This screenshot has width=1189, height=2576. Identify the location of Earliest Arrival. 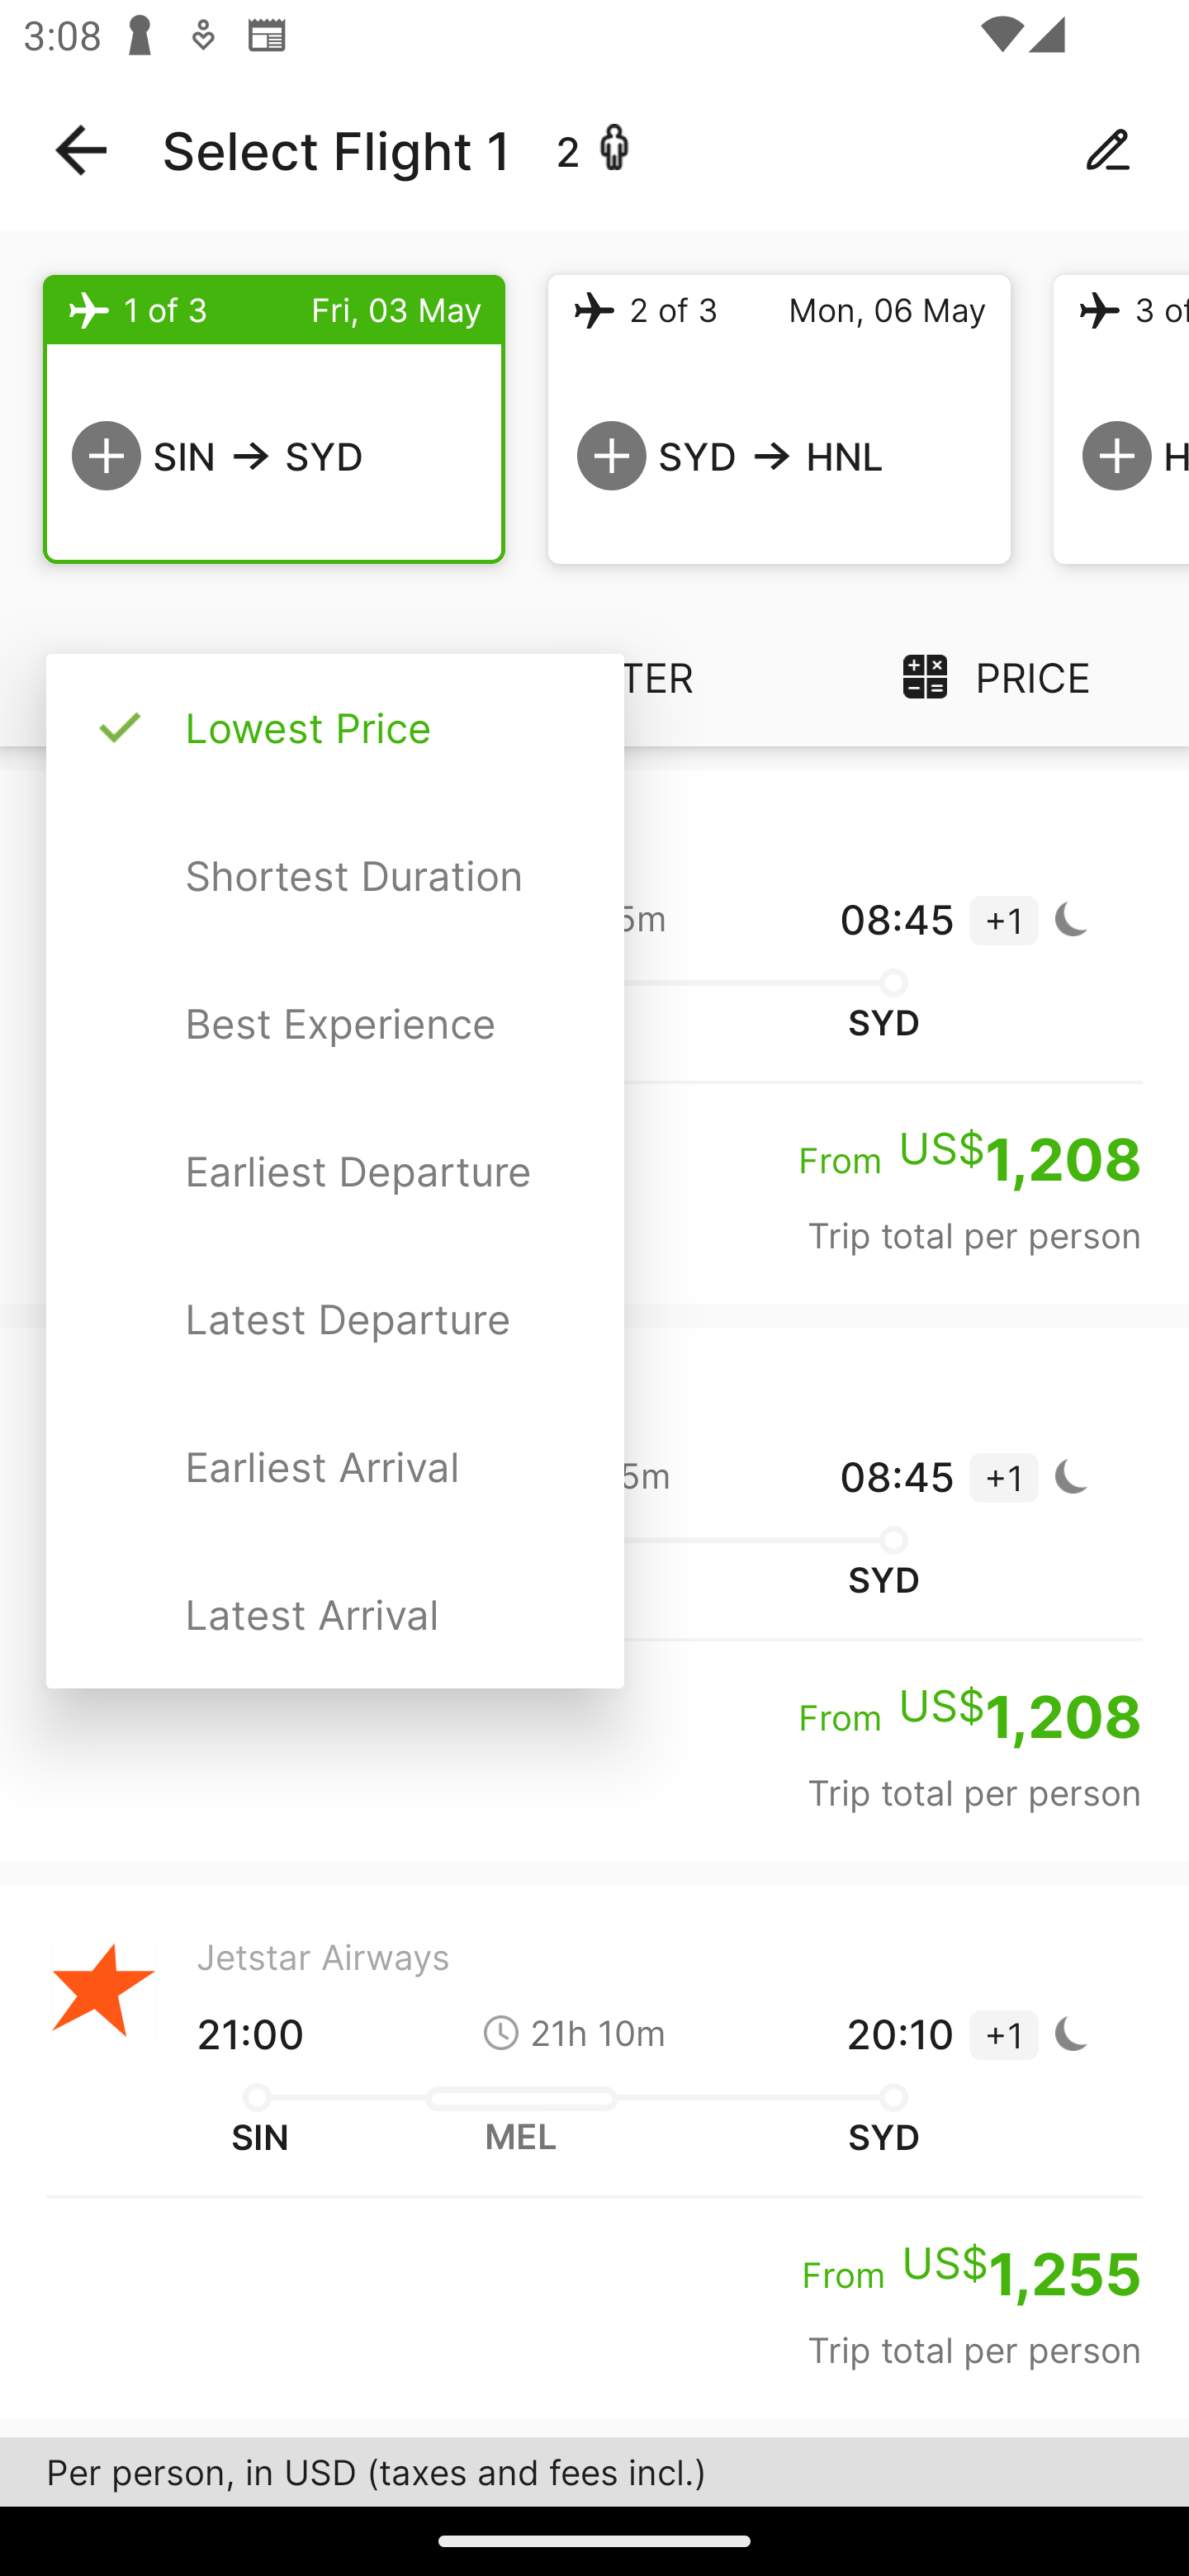
(335, 1466).